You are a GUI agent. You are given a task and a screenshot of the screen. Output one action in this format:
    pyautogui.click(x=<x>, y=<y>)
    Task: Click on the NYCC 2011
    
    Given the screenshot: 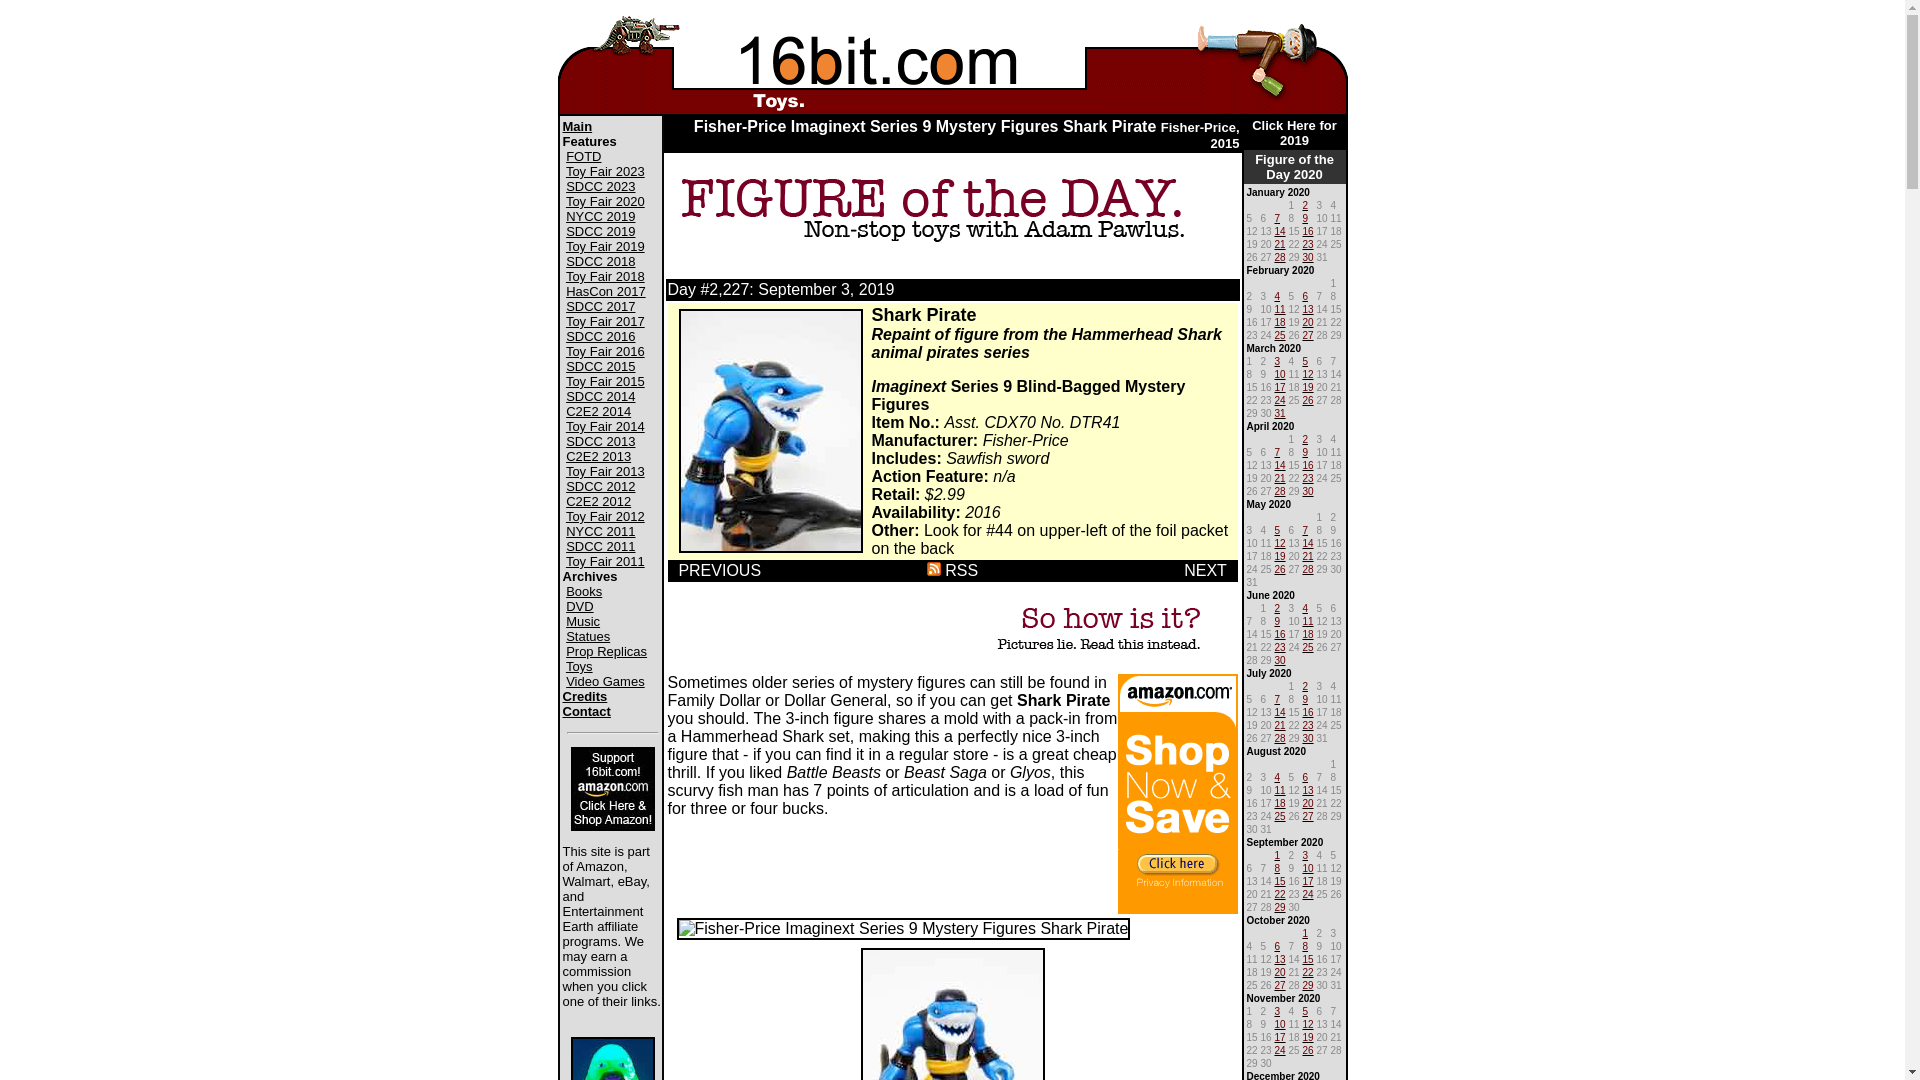 What is the action you would take?
    pyautogui.click(x=600, y=532)
    